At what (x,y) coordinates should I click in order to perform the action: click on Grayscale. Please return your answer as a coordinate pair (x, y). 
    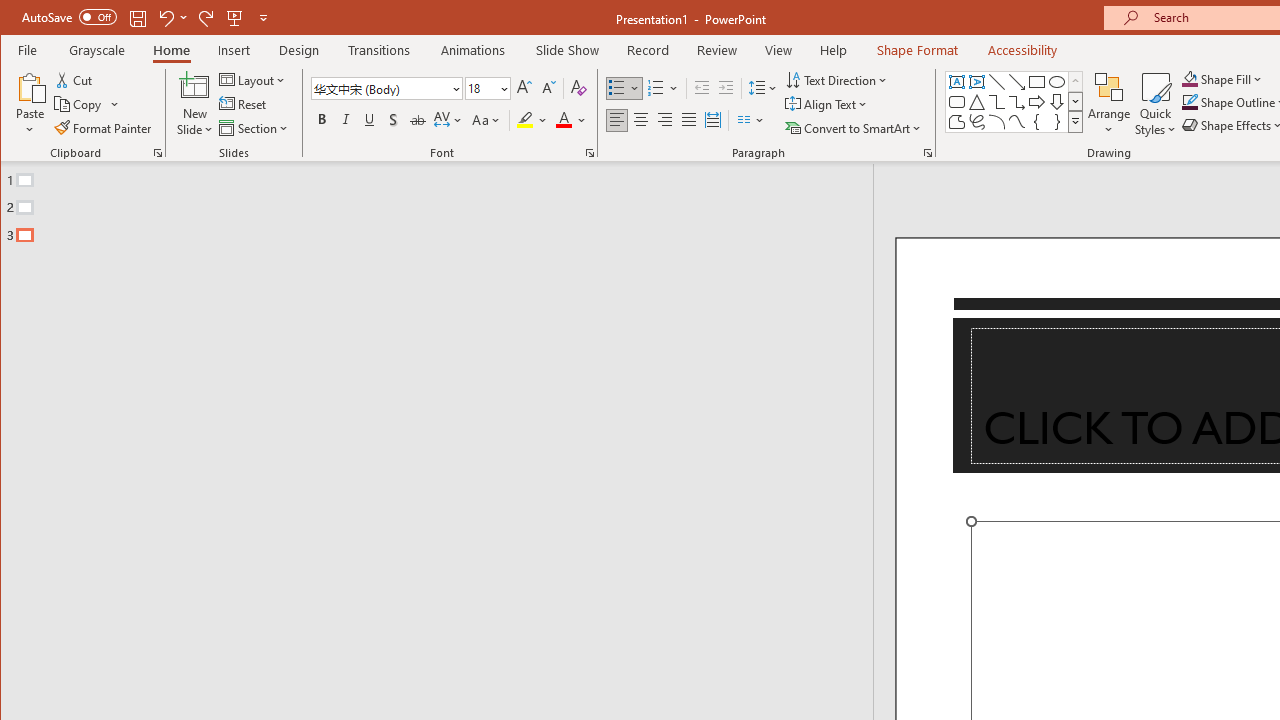
    Looking at the image, I should click on (98, 50).